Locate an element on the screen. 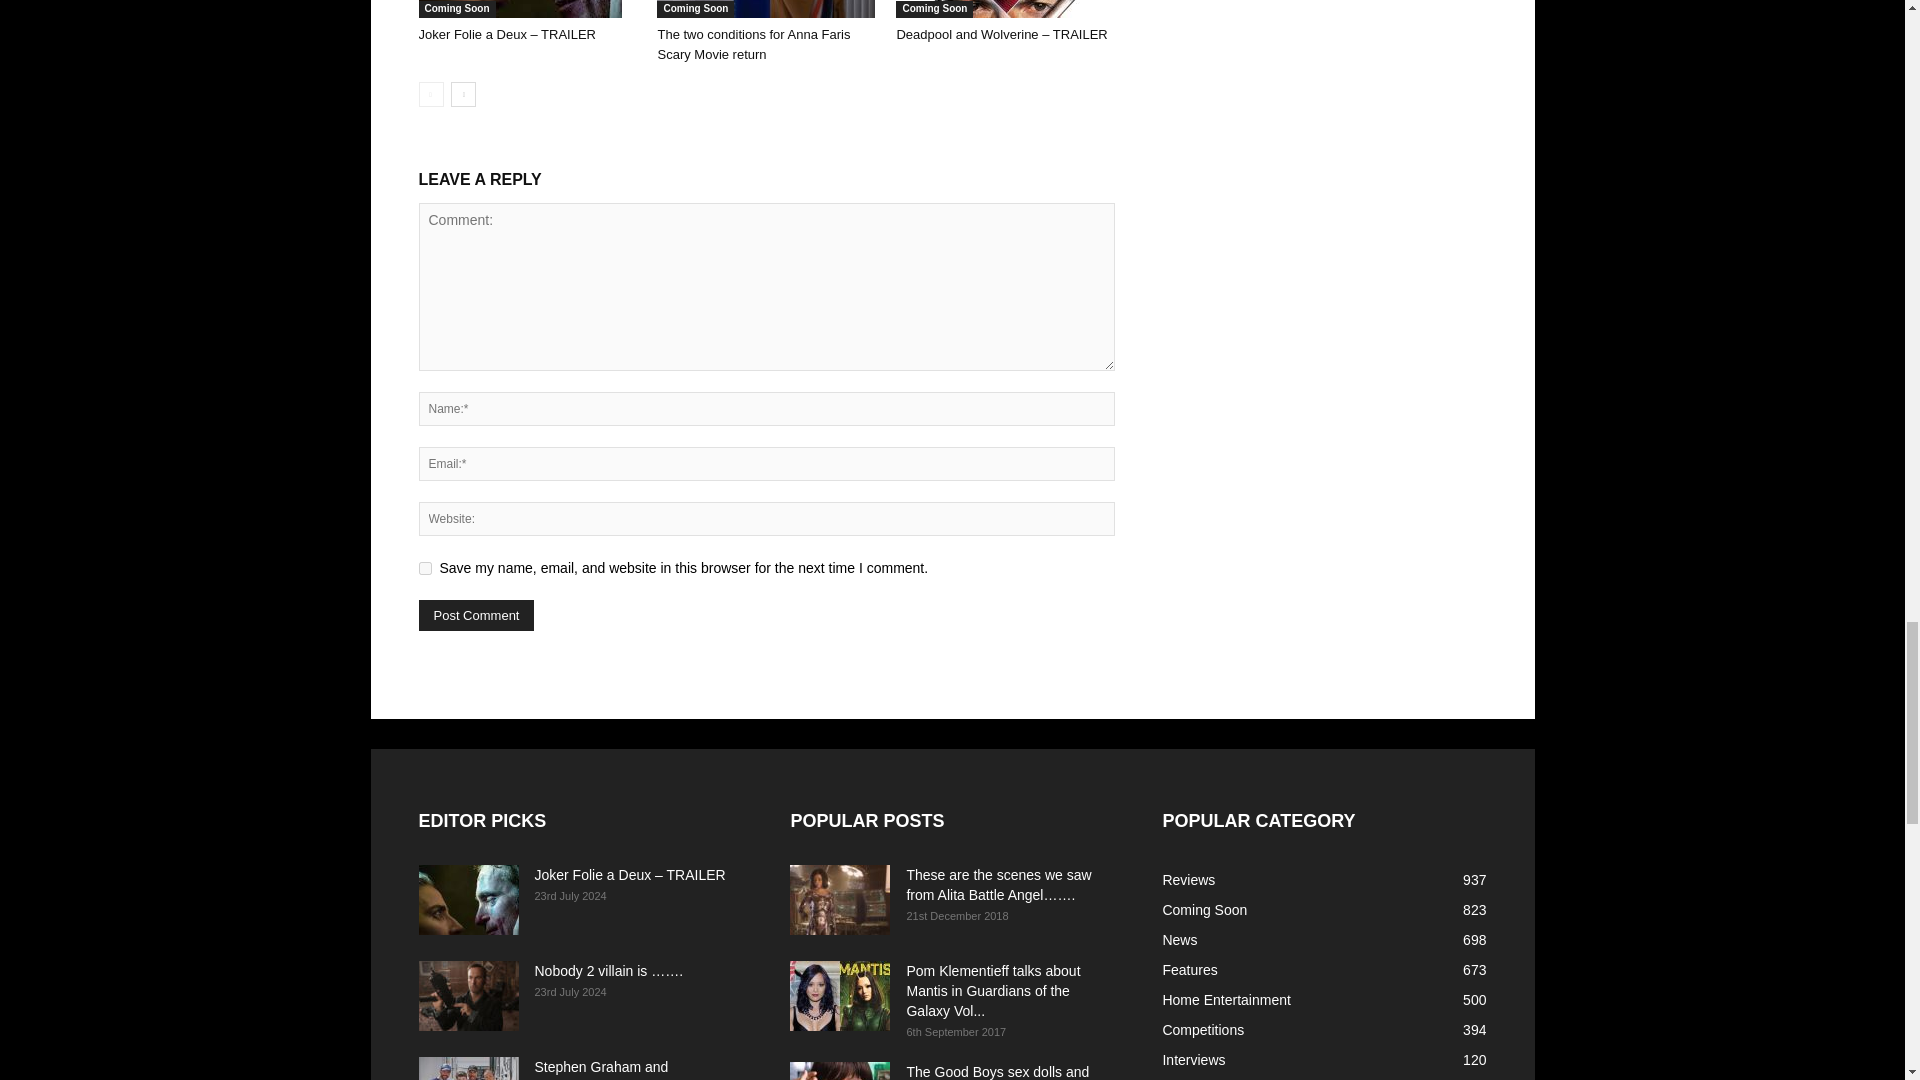  Post Comment is located at coordinates (476, 615).